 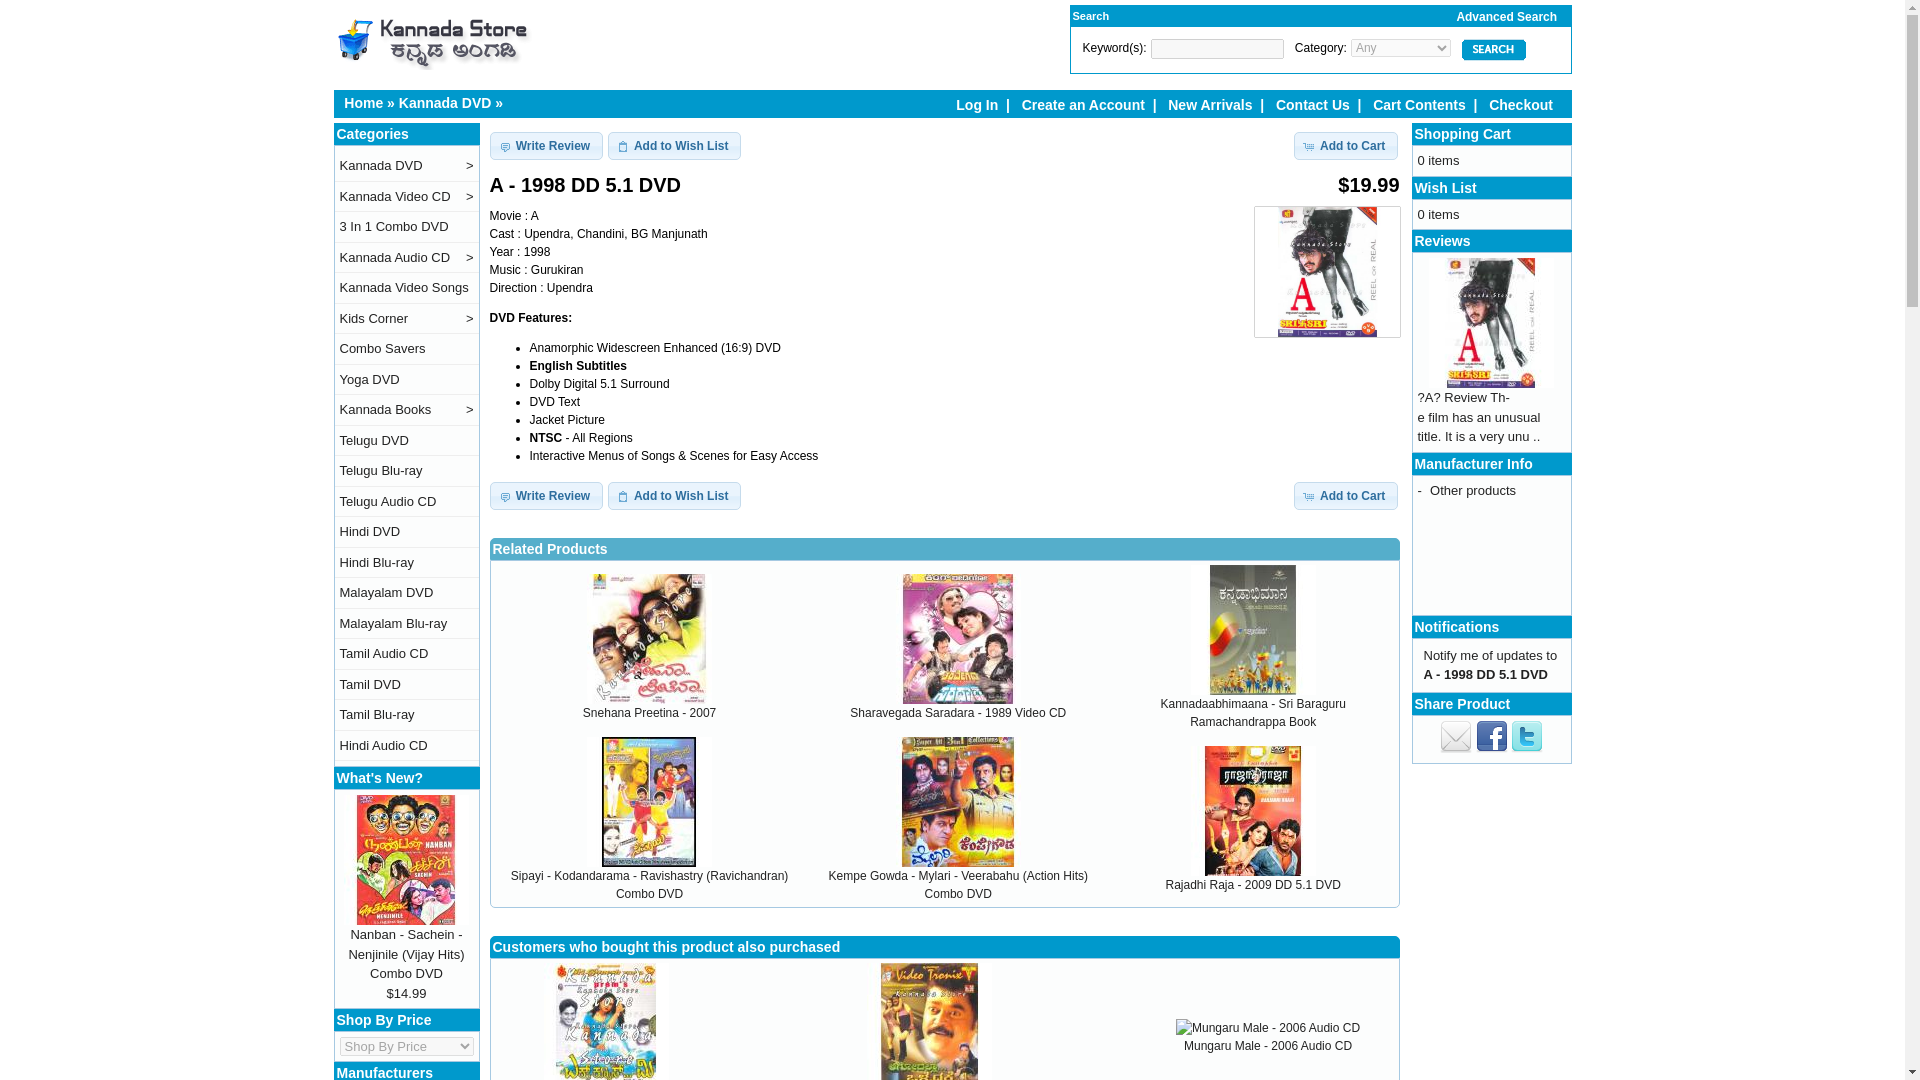 What do you see at coordinates (546, 145) in the screenshot?
I see `Write Review` at bounding box center [546, 145].